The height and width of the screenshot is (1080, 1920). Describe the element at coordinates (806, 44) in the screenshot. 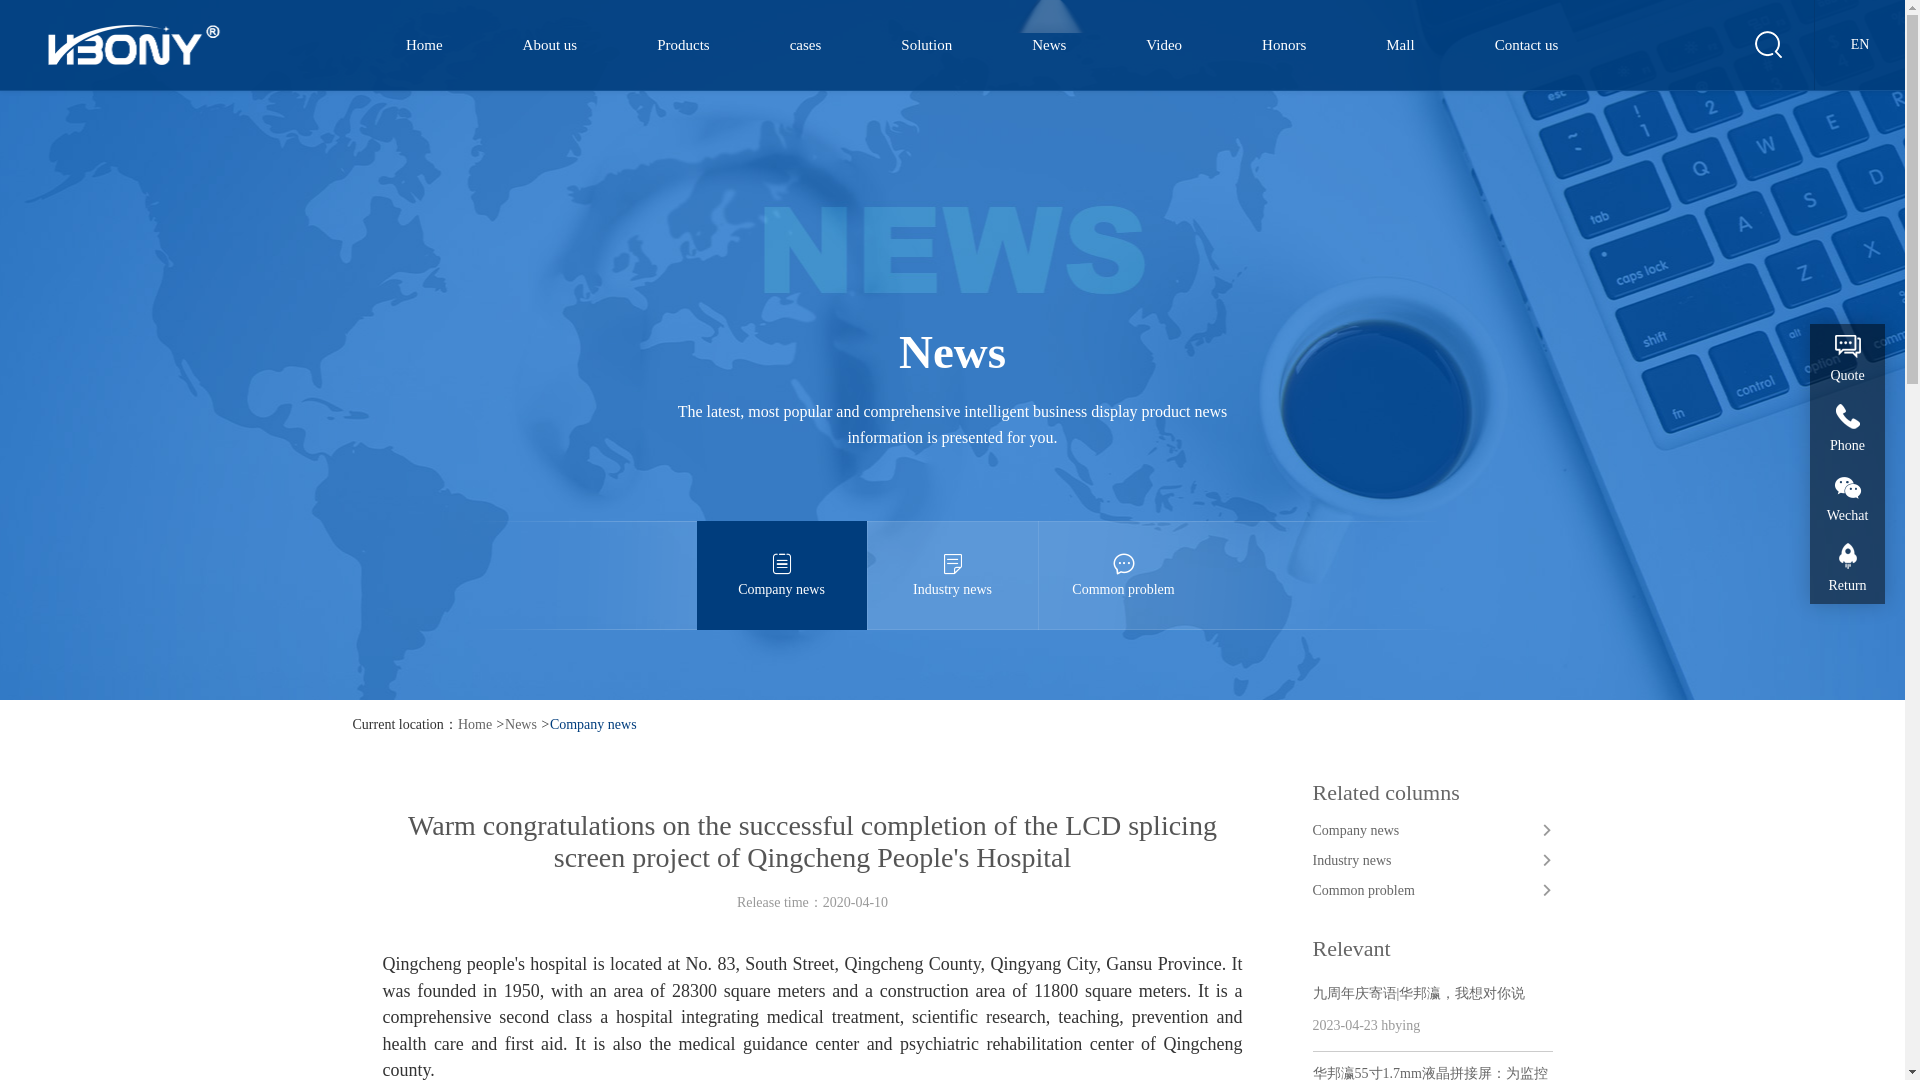

I see `cases` at that location.